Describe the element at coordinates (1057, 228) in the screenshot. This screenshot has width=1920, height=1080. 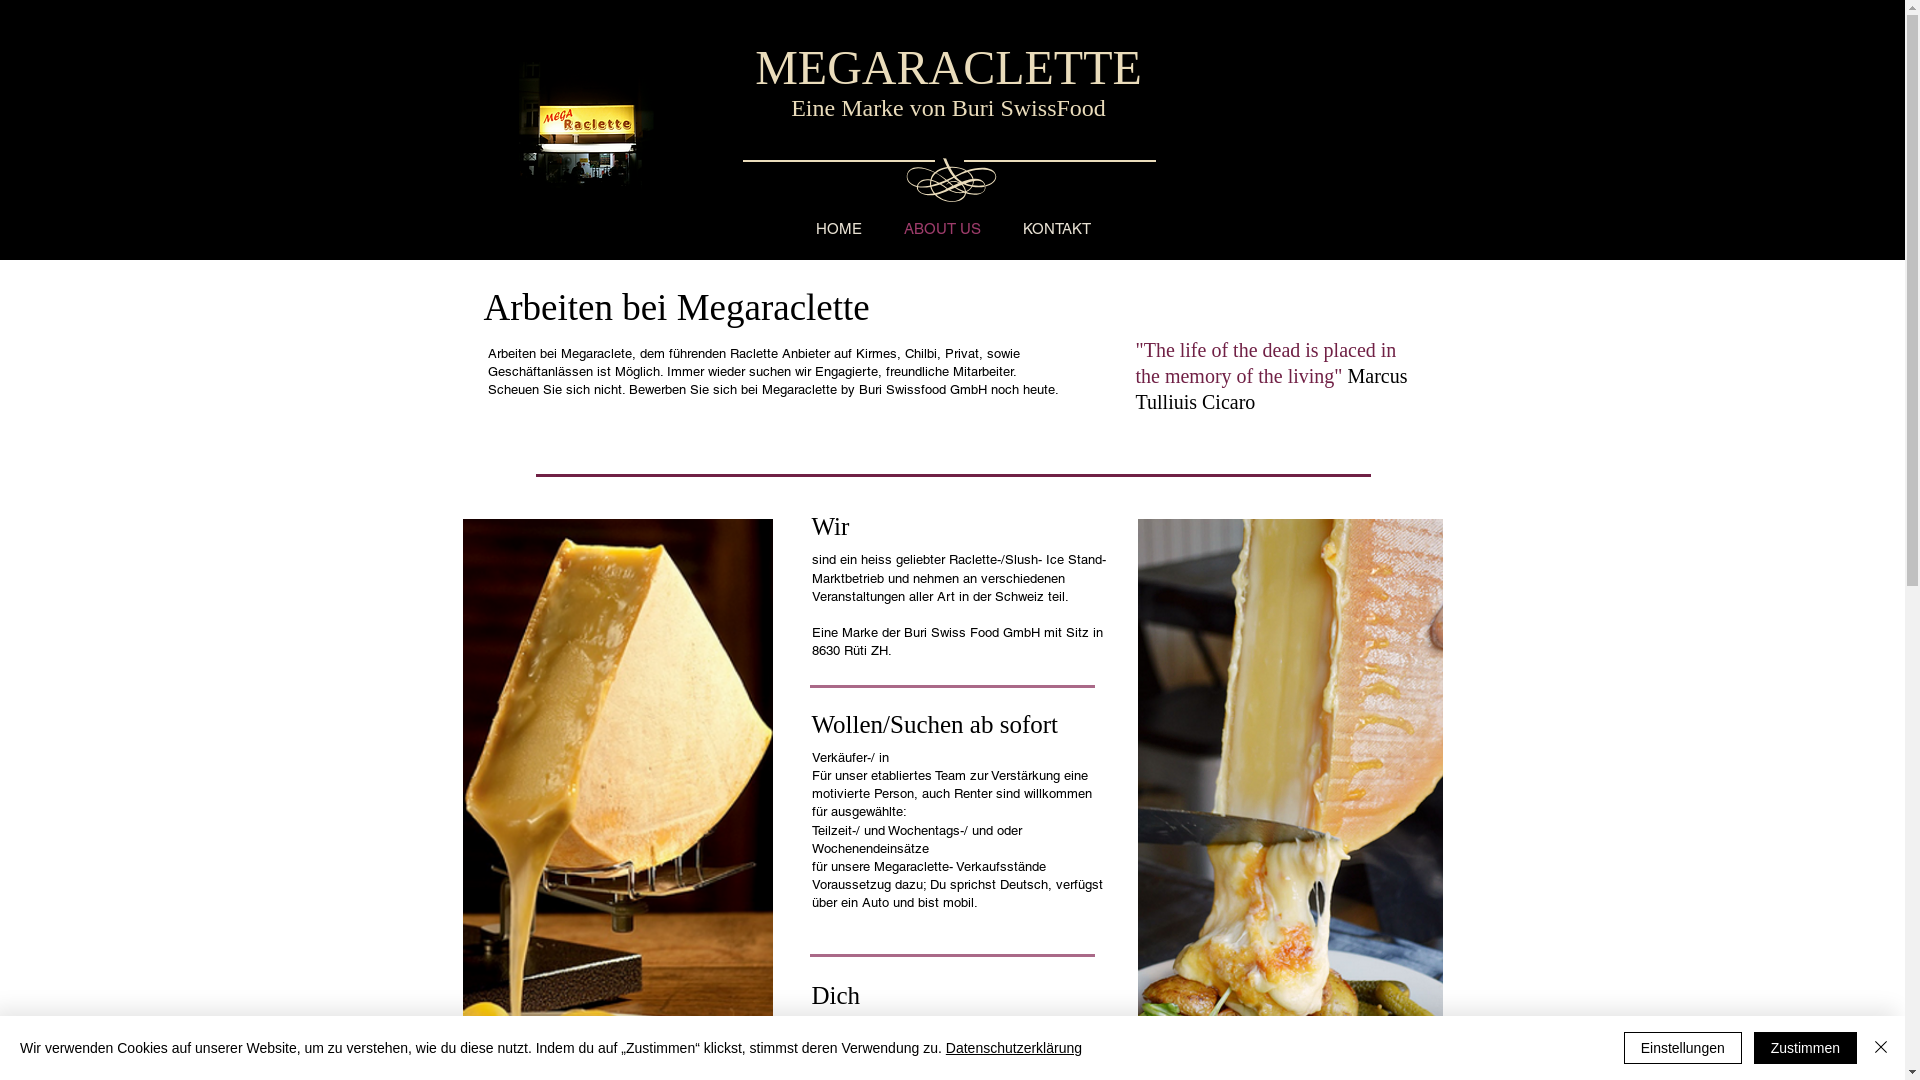
I see `KONTAKT` at that location.